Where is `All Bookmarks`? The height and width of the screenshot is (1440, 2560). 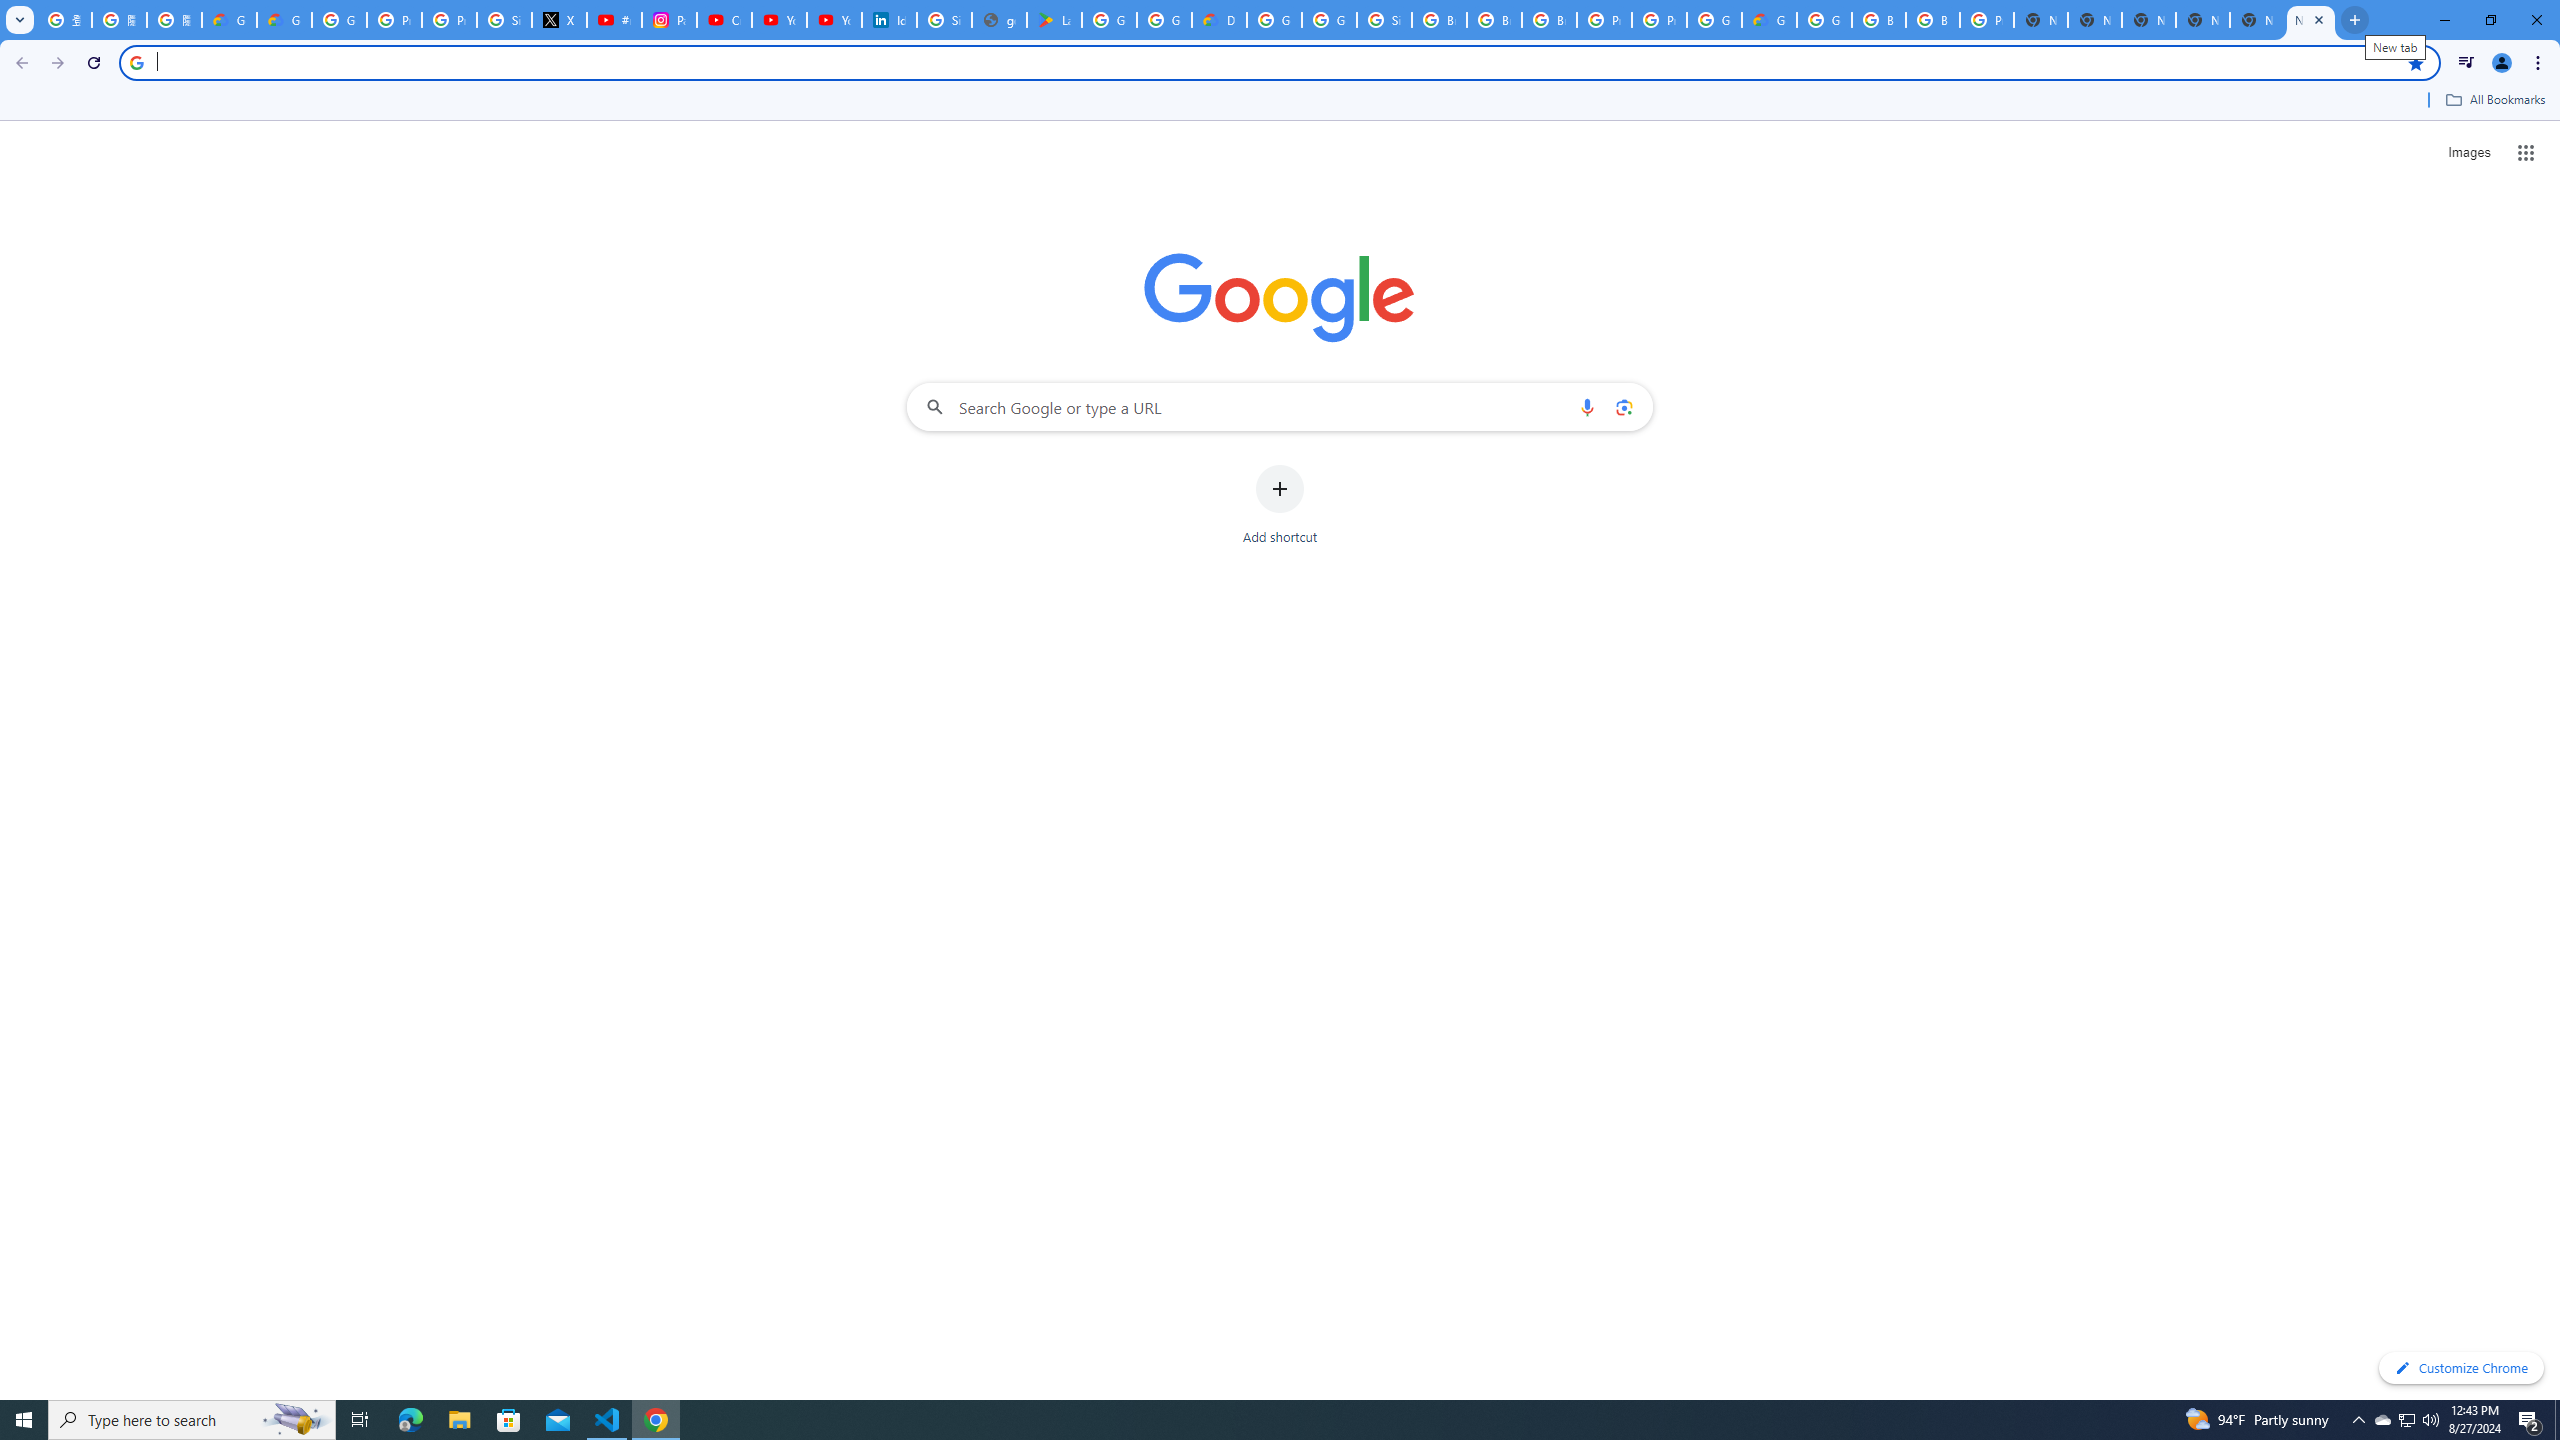
All Bookmarks is located at coordinates (2494, 100).